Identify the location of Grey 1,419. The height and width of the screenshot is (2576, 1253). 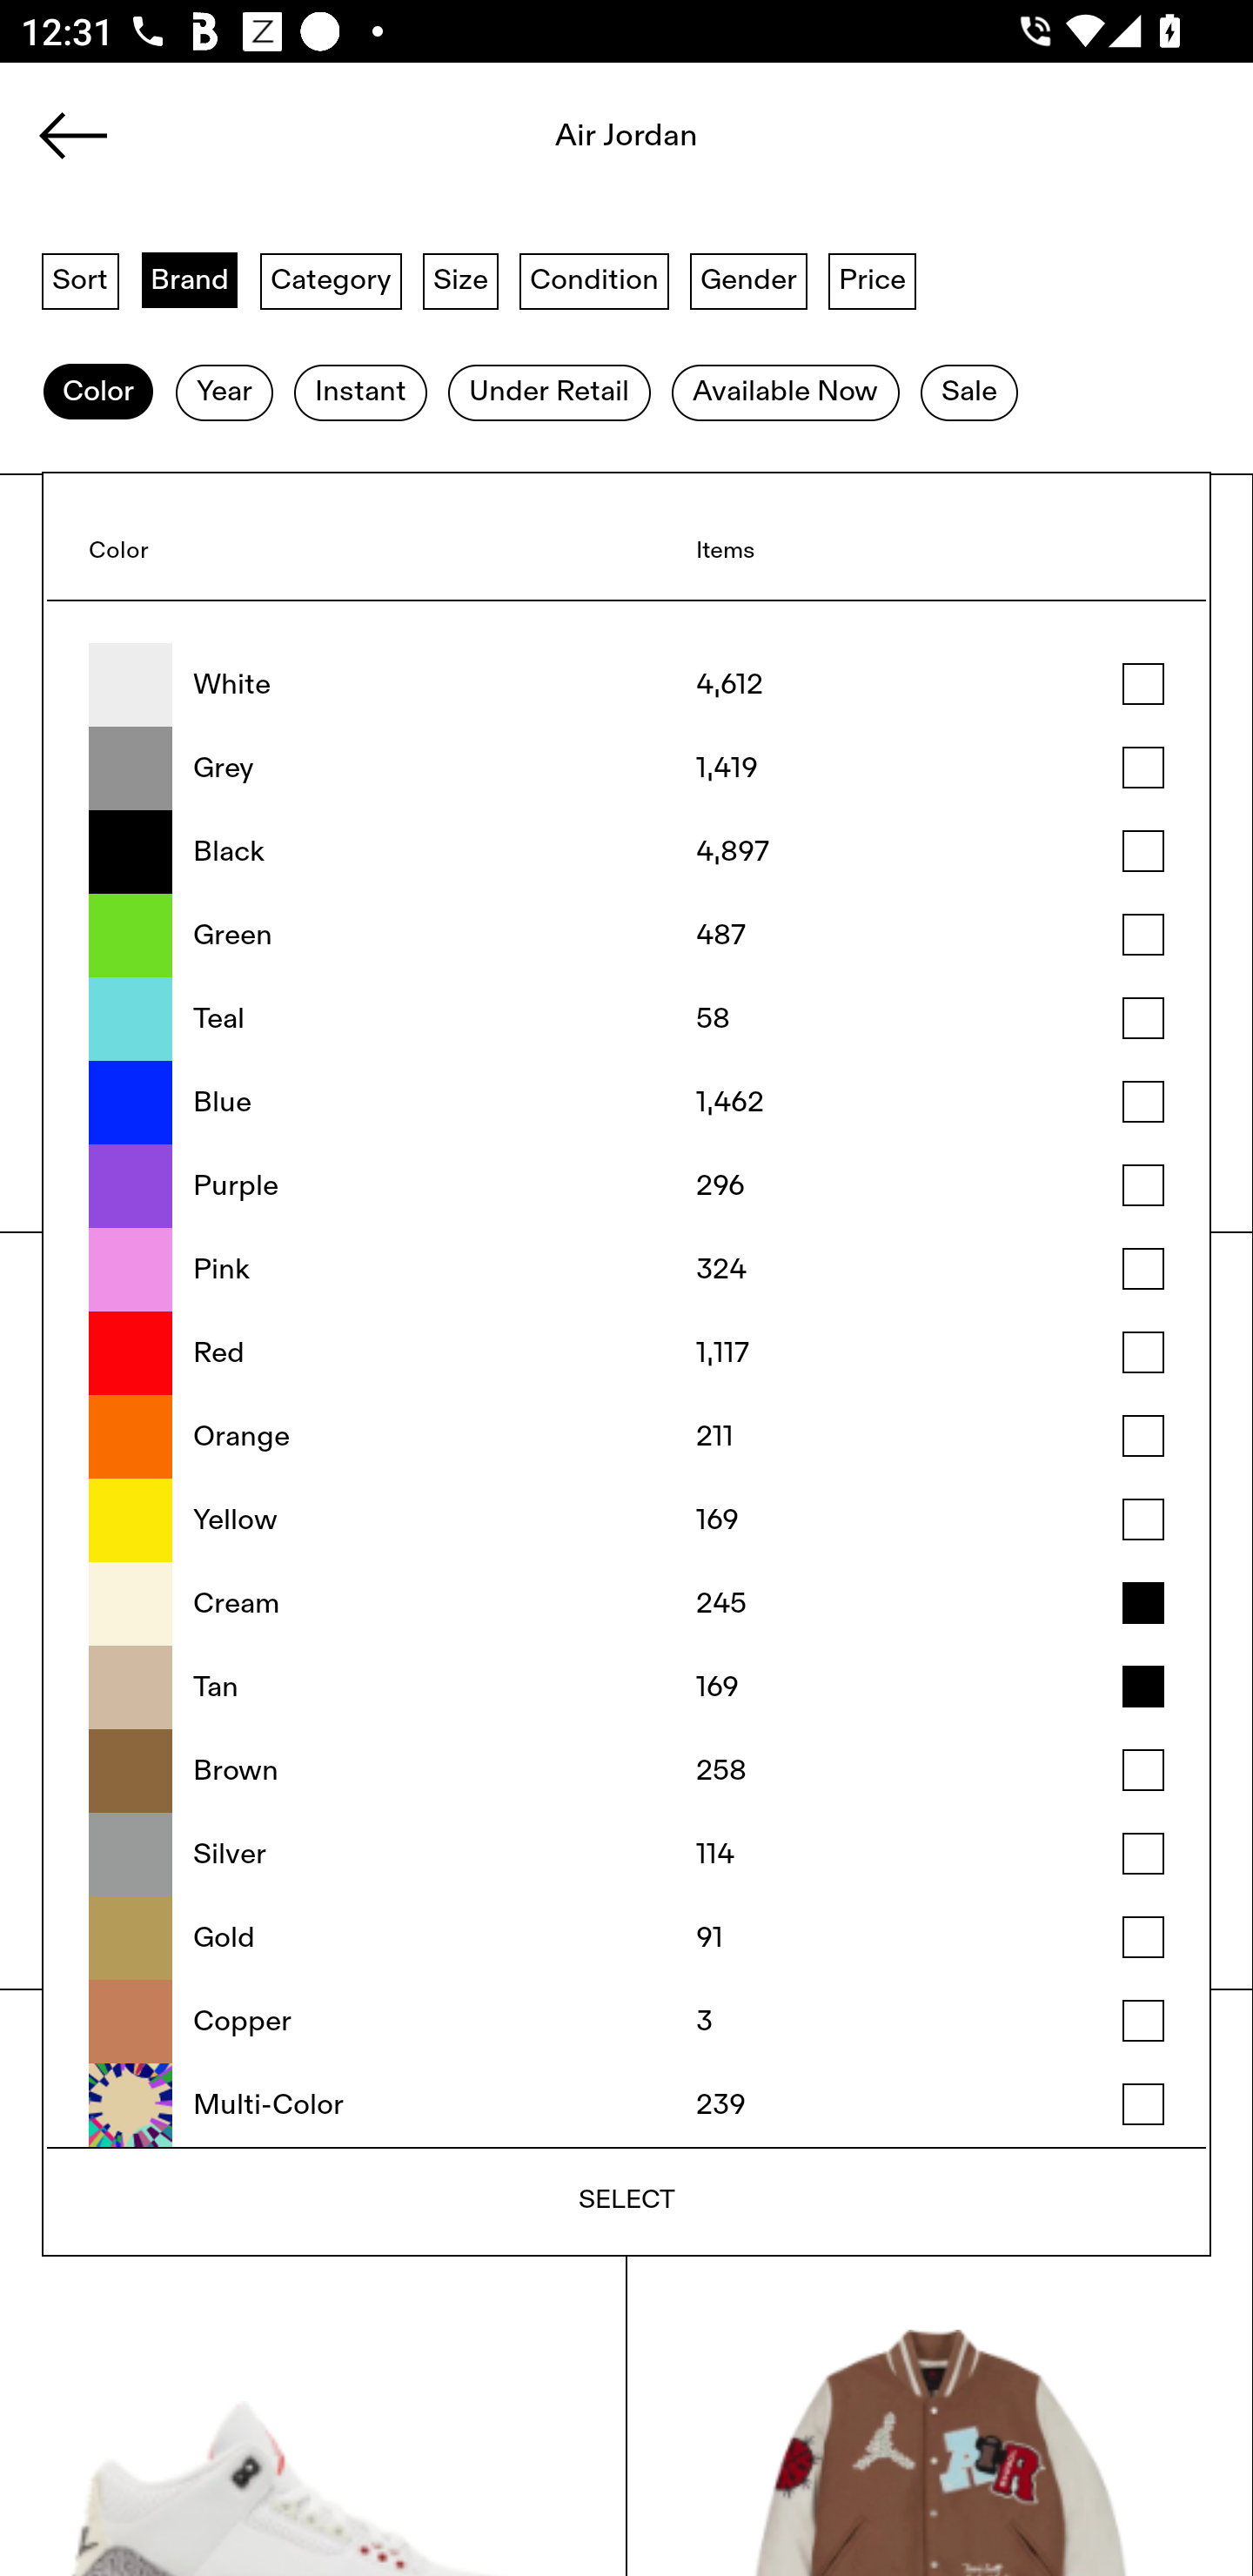
(626, 768).